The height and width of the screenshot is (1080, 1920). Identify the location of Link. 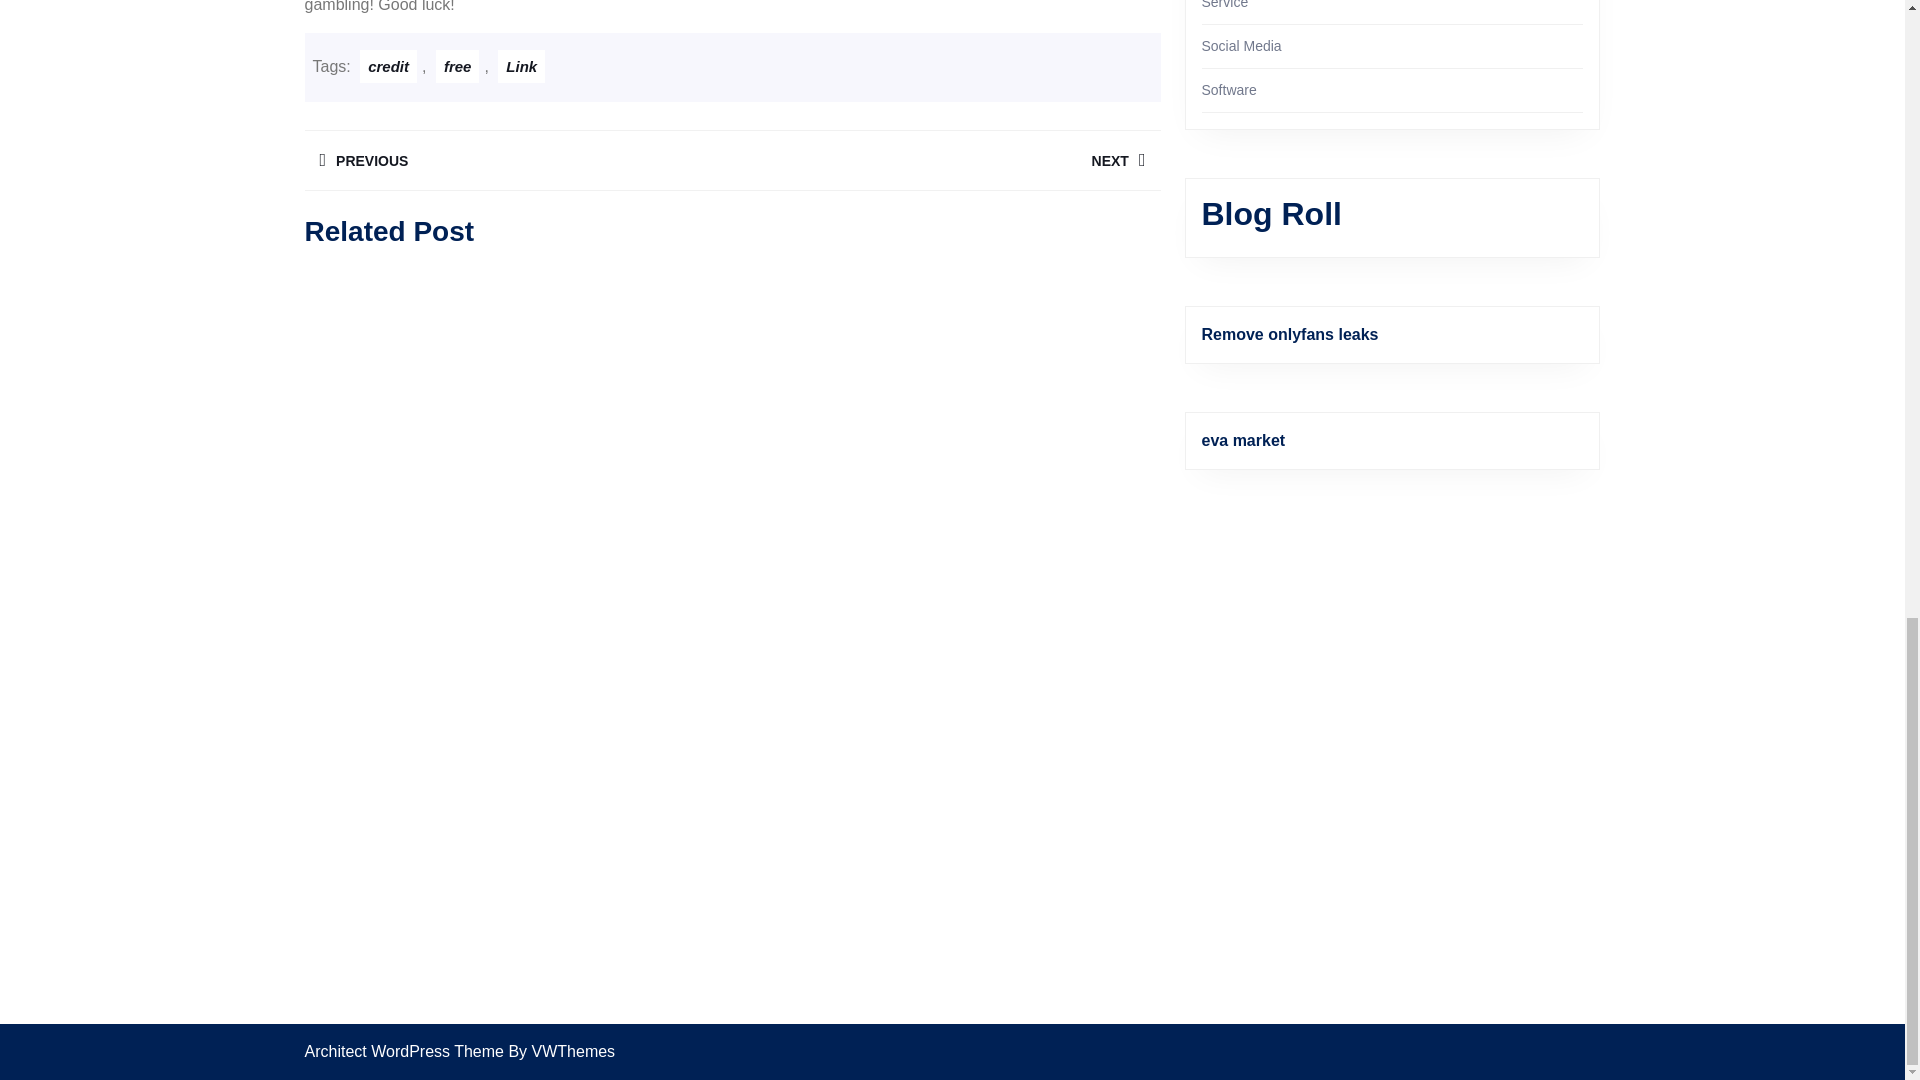
(521, 66).